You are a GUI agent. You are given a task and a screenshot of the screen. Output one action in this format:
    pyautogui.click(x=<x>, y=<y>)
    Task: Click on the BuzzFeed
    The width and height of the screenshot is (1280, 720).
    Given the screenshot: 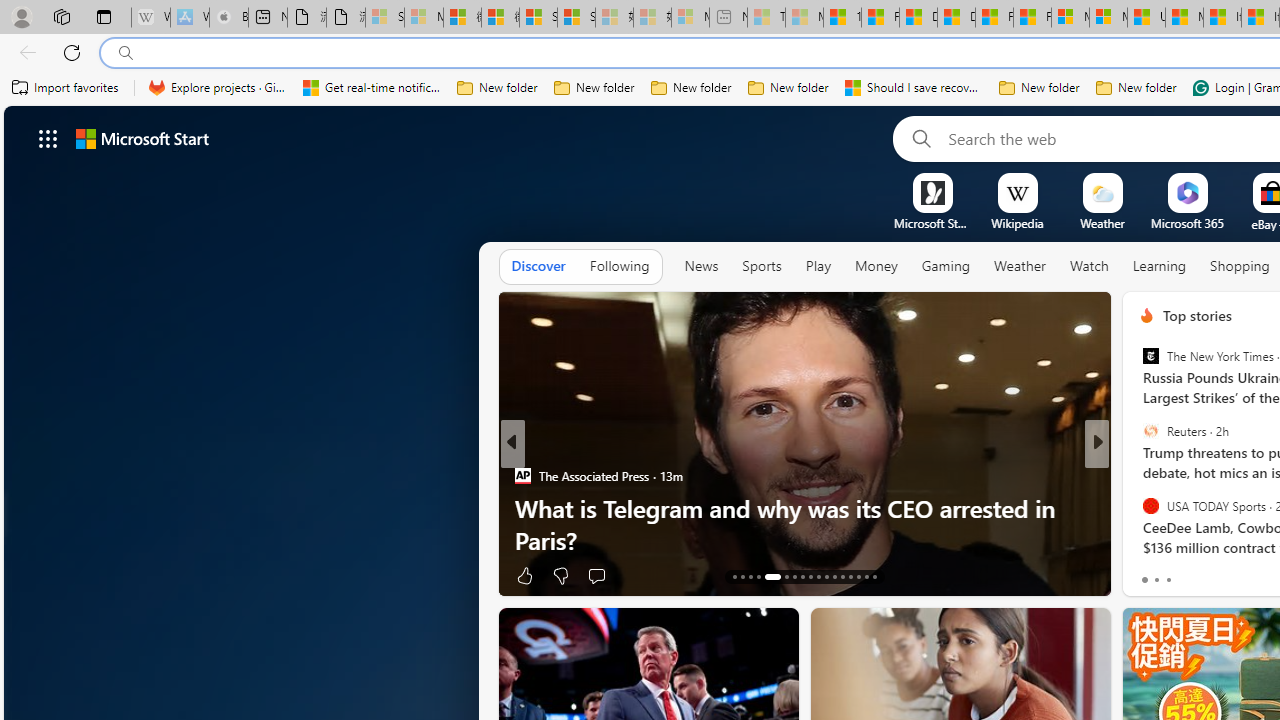 What is the action you would take?
    pyautogui.click(x=1138, y=508)
    